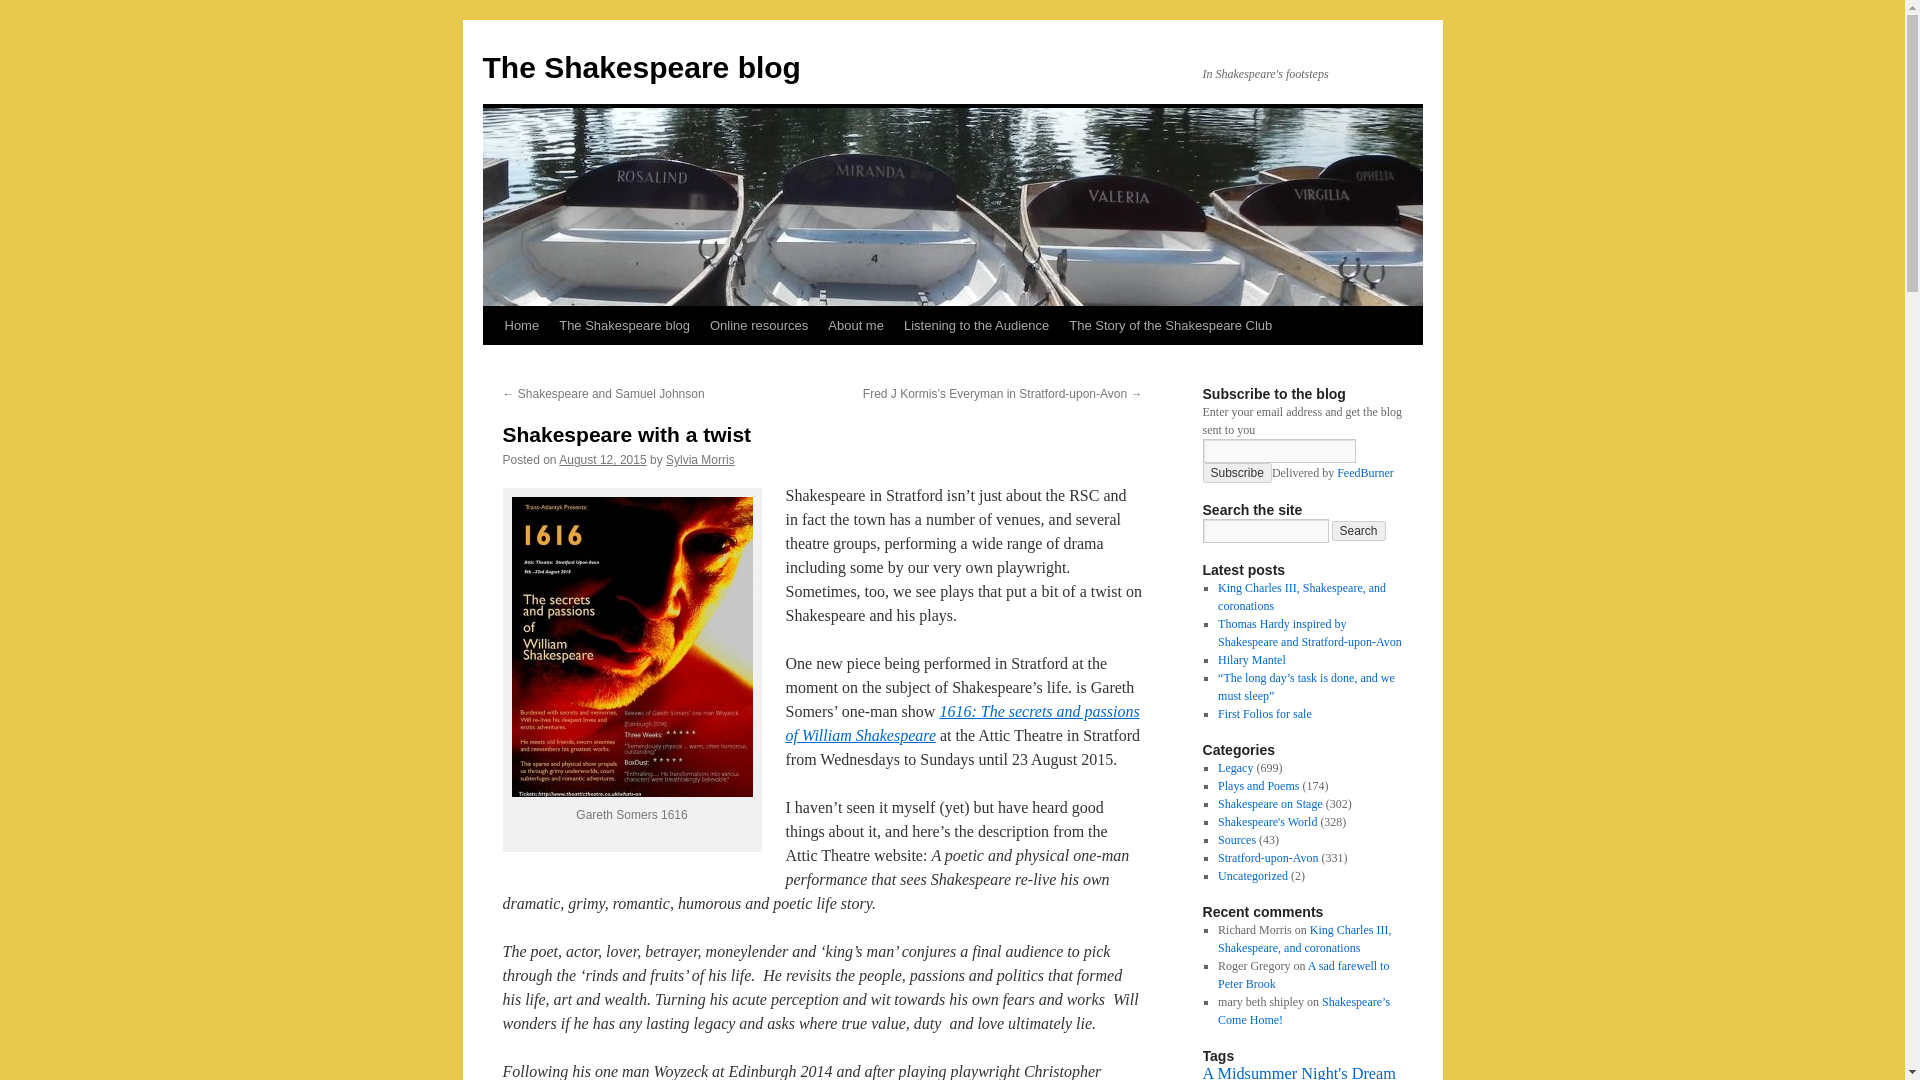 Image resolution: width=1920 pixels, height=1080 pixels. Describe the element at coordinates (700, 459) in the screenshot. I see `View all posts by Sylvia Morris` at that location.